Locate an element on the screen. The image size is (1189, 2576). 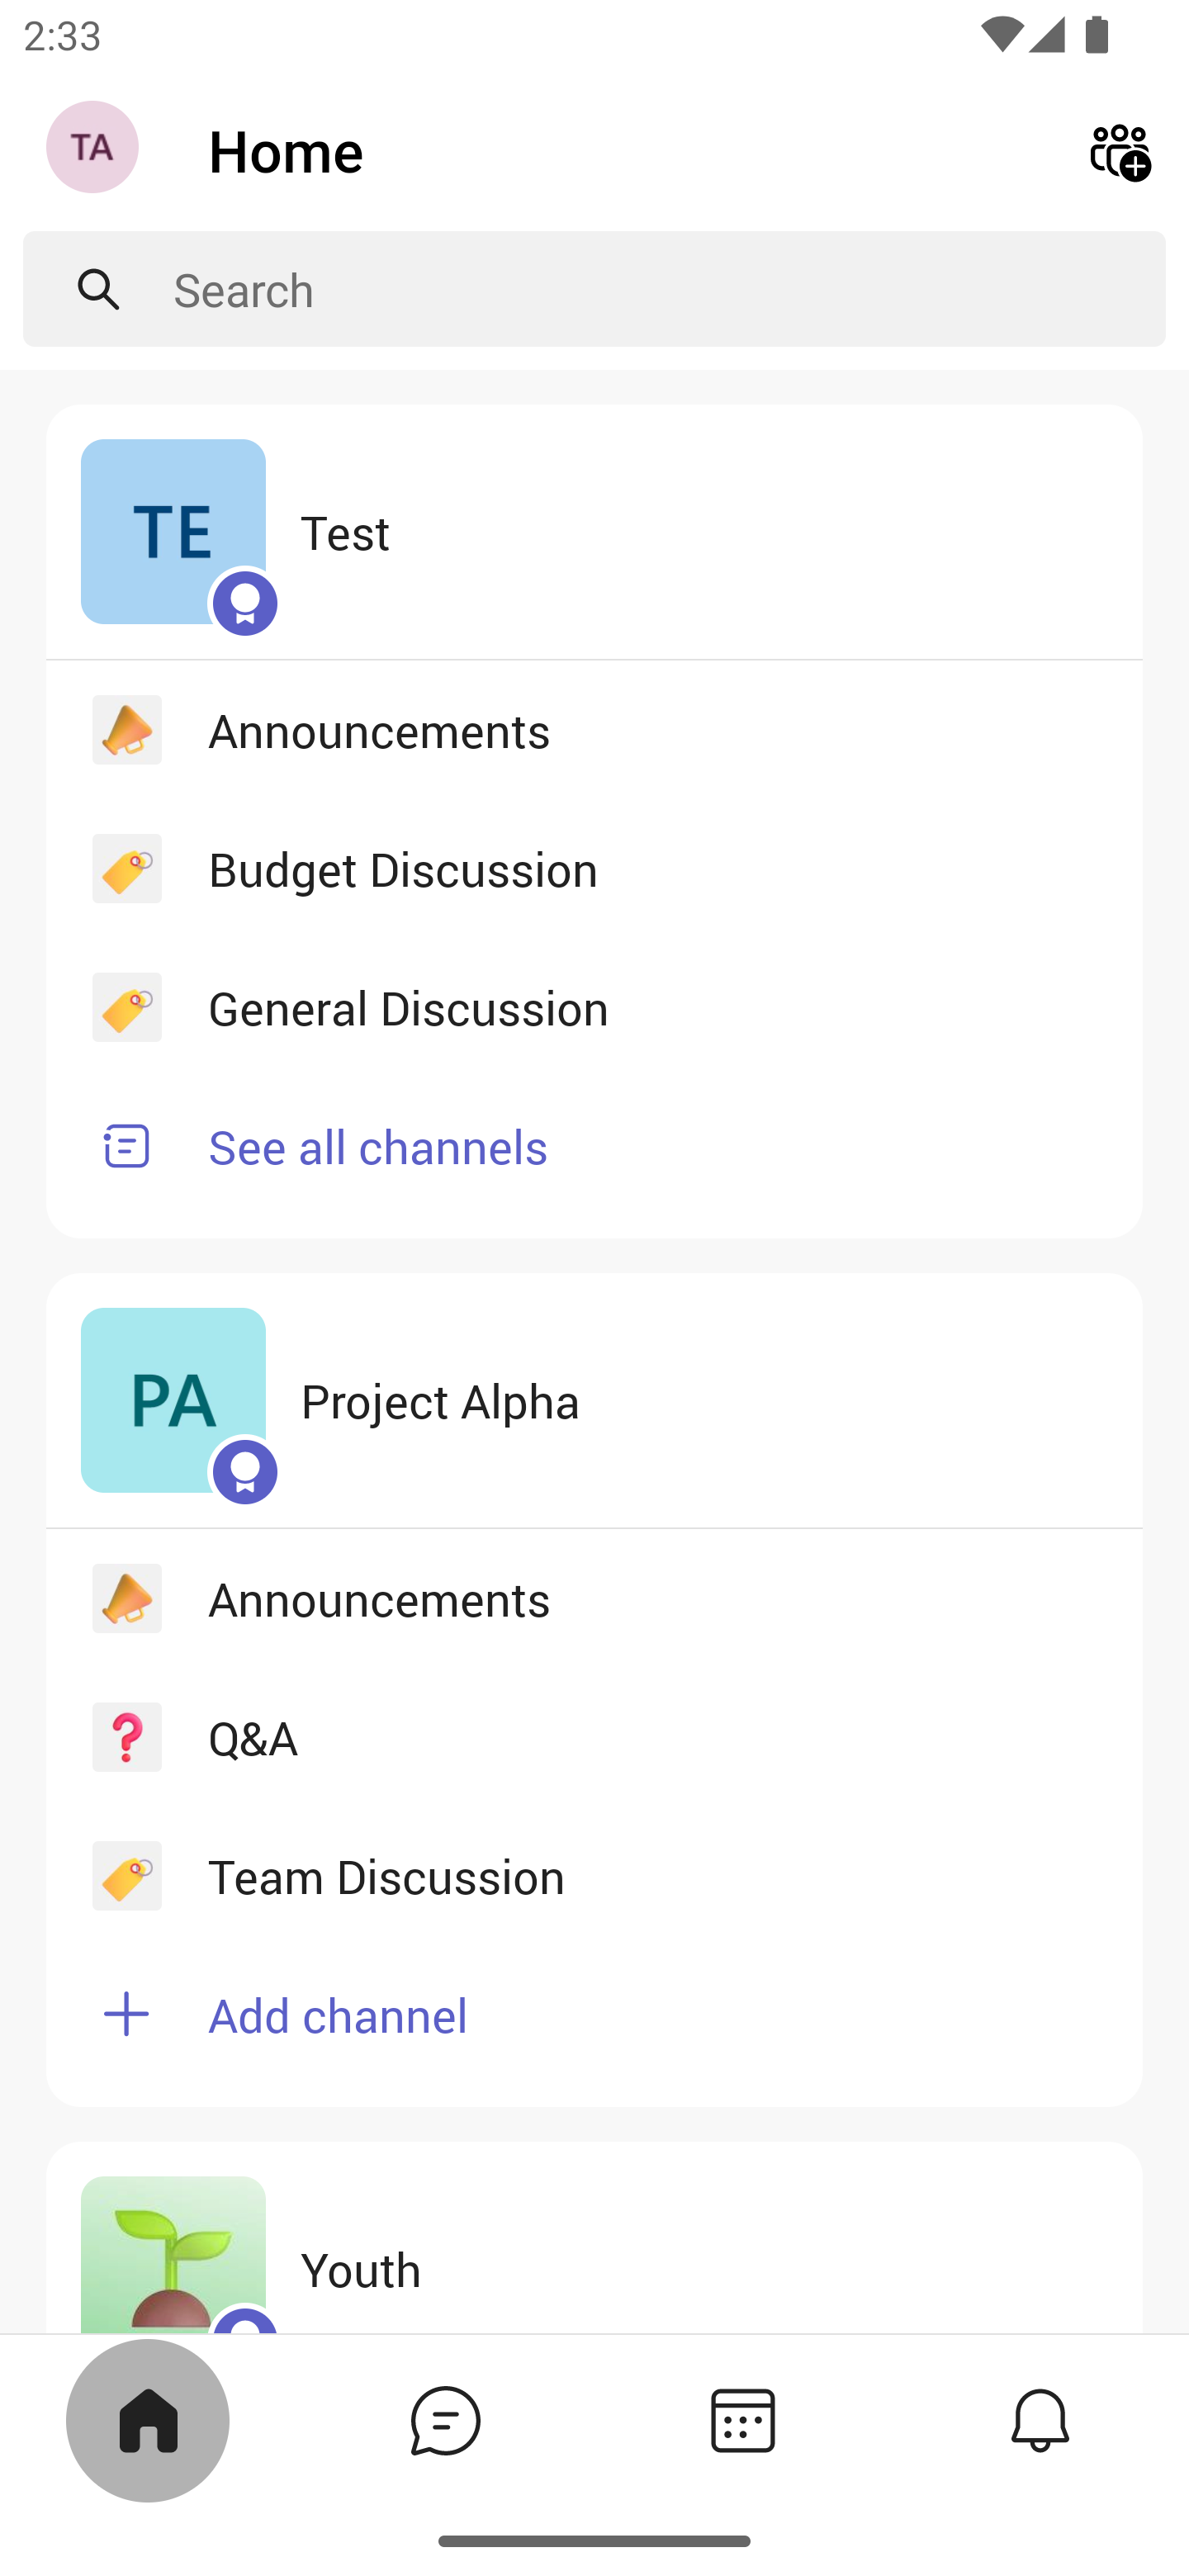
Navigation is located at coordinates (96, 150).